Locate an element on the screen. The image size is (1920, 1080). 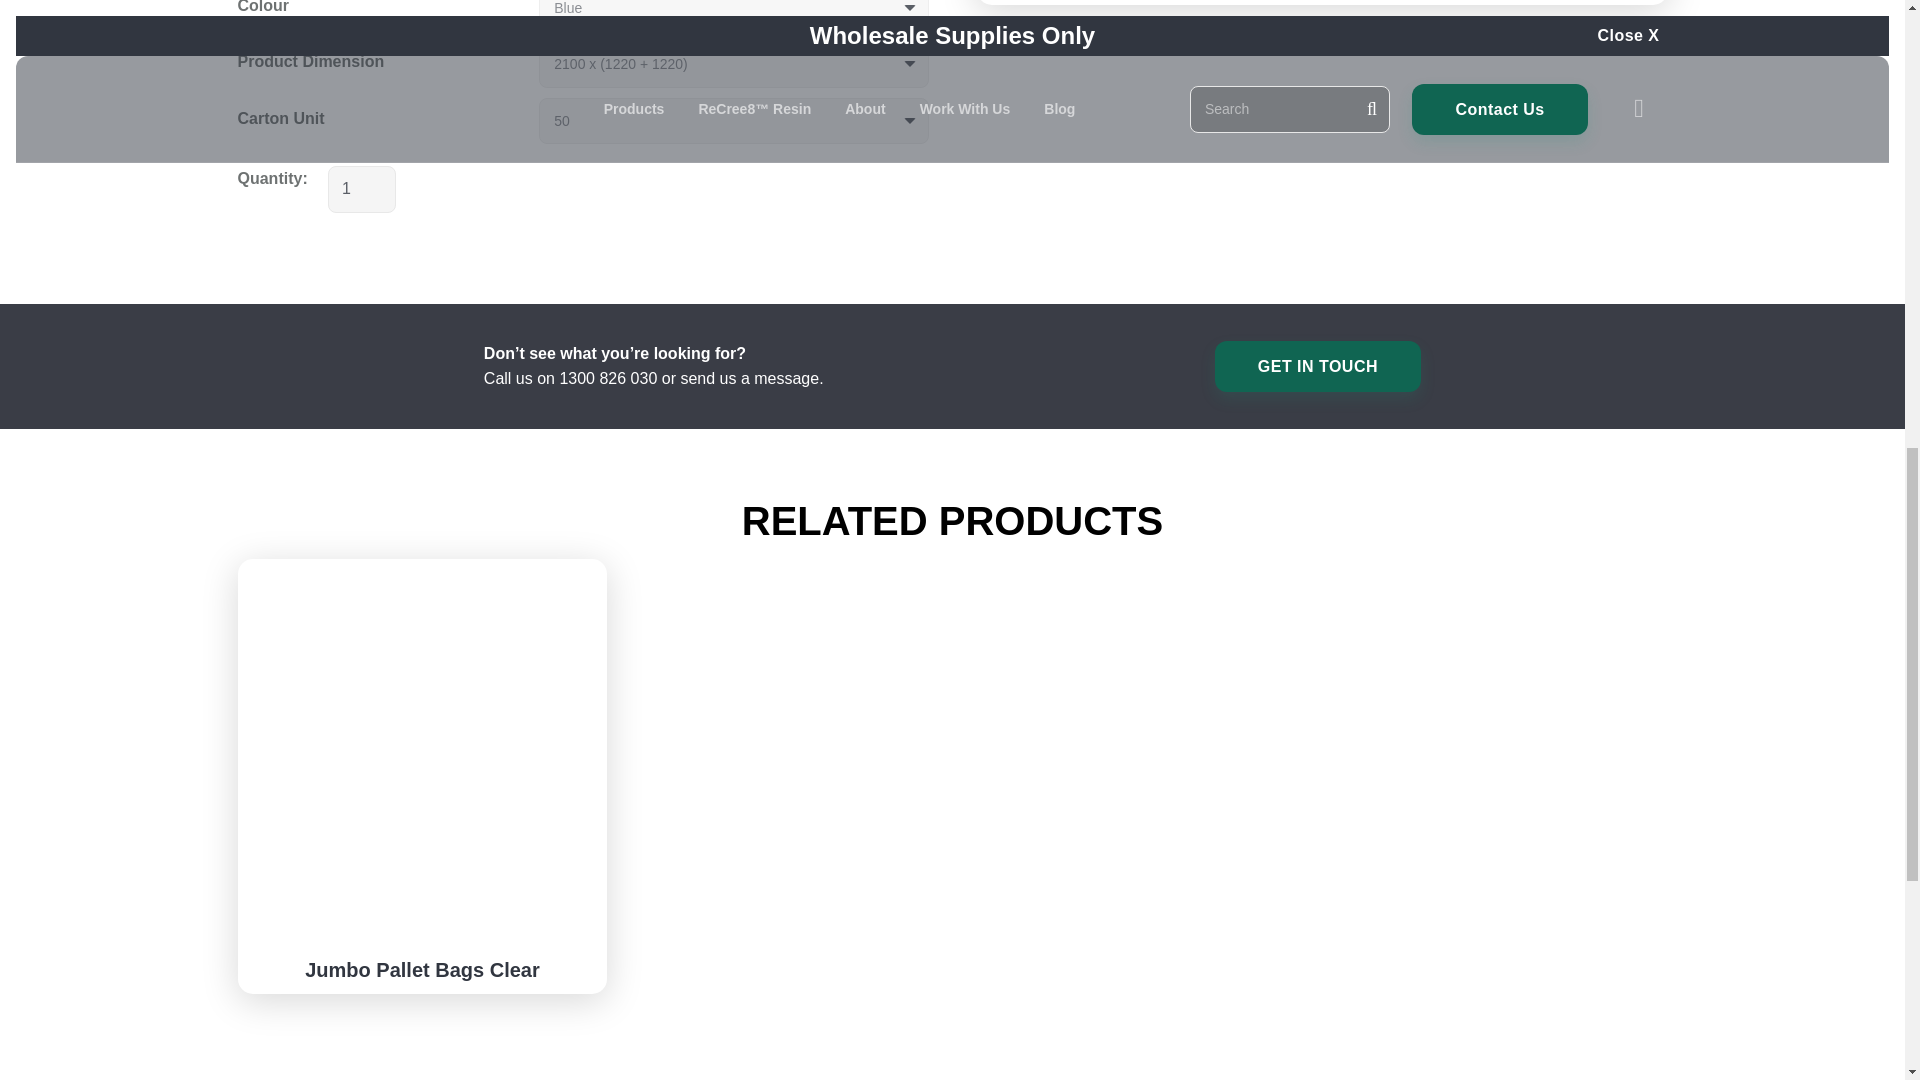
1300 826 030 is located at coordinates (607, 378).